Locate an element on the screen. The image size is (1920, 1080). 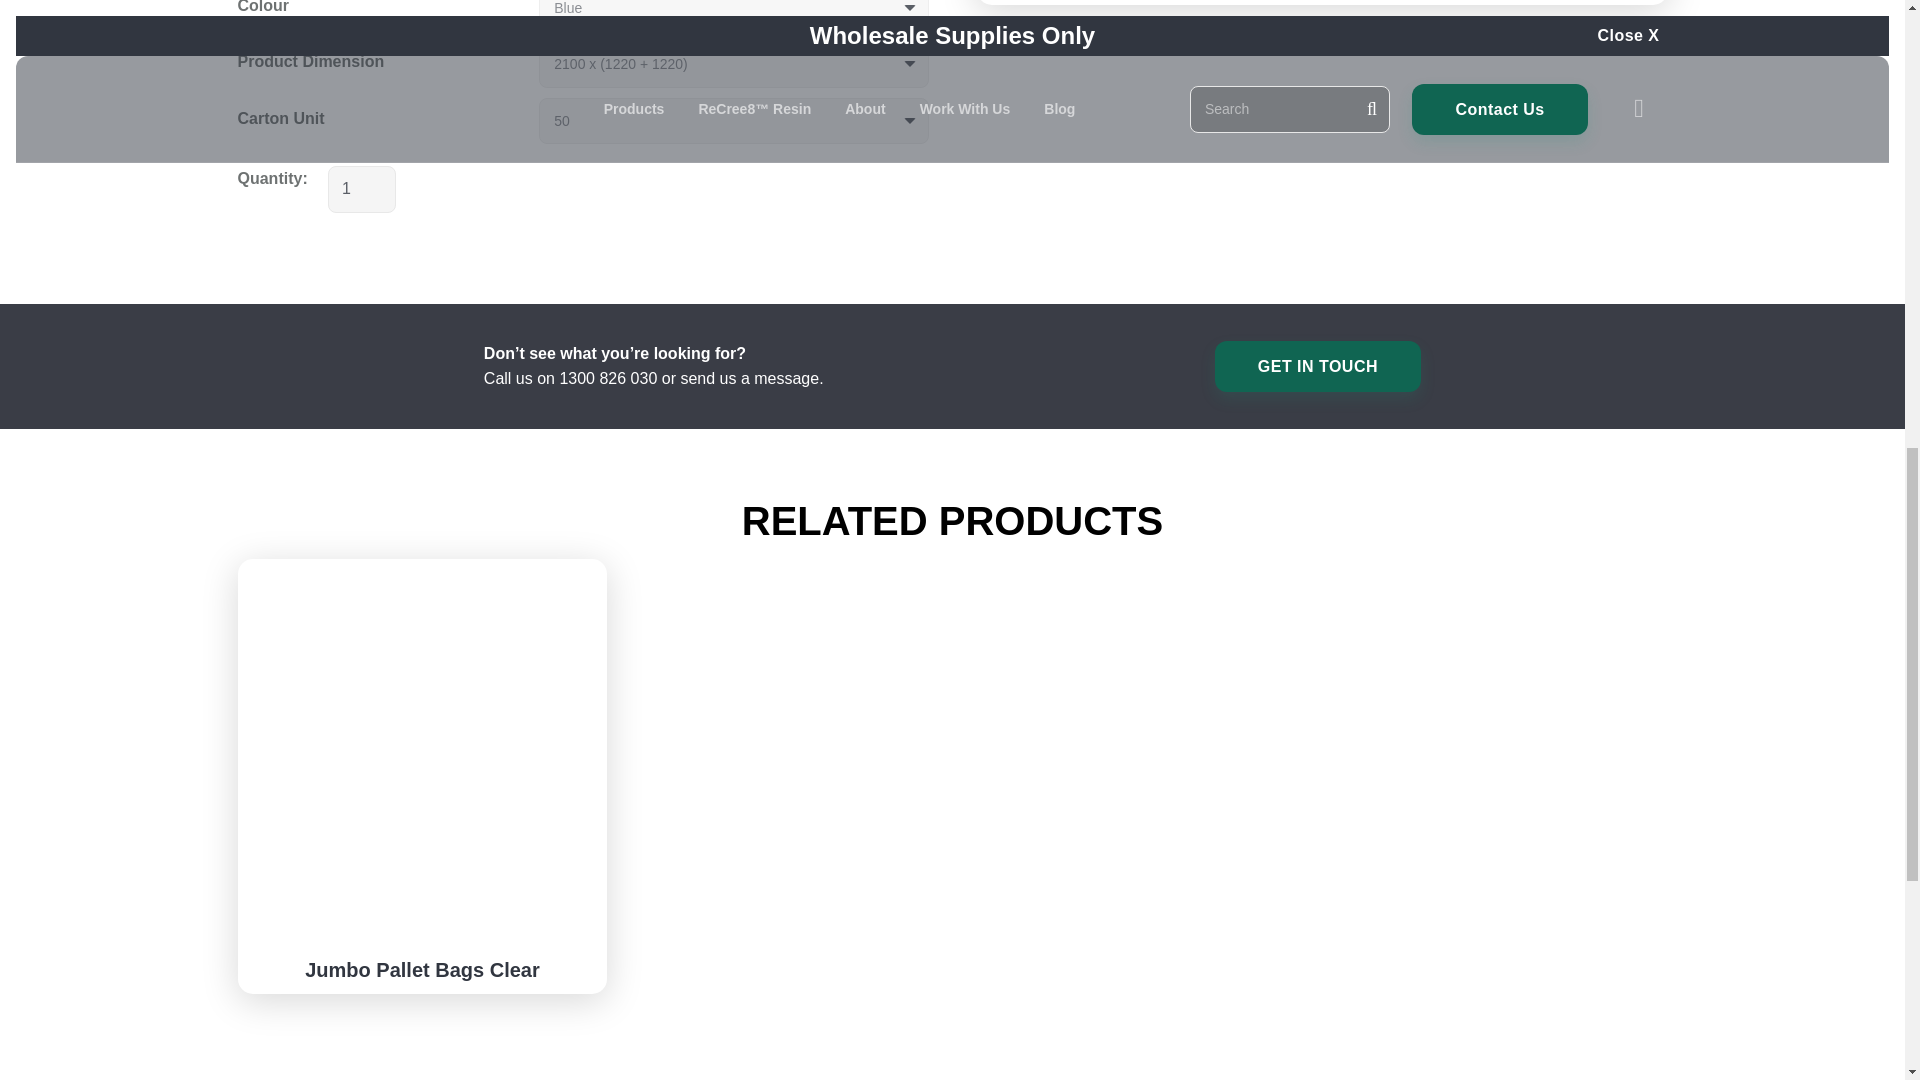
1300 826 030 is located at coordinates (607, 378).